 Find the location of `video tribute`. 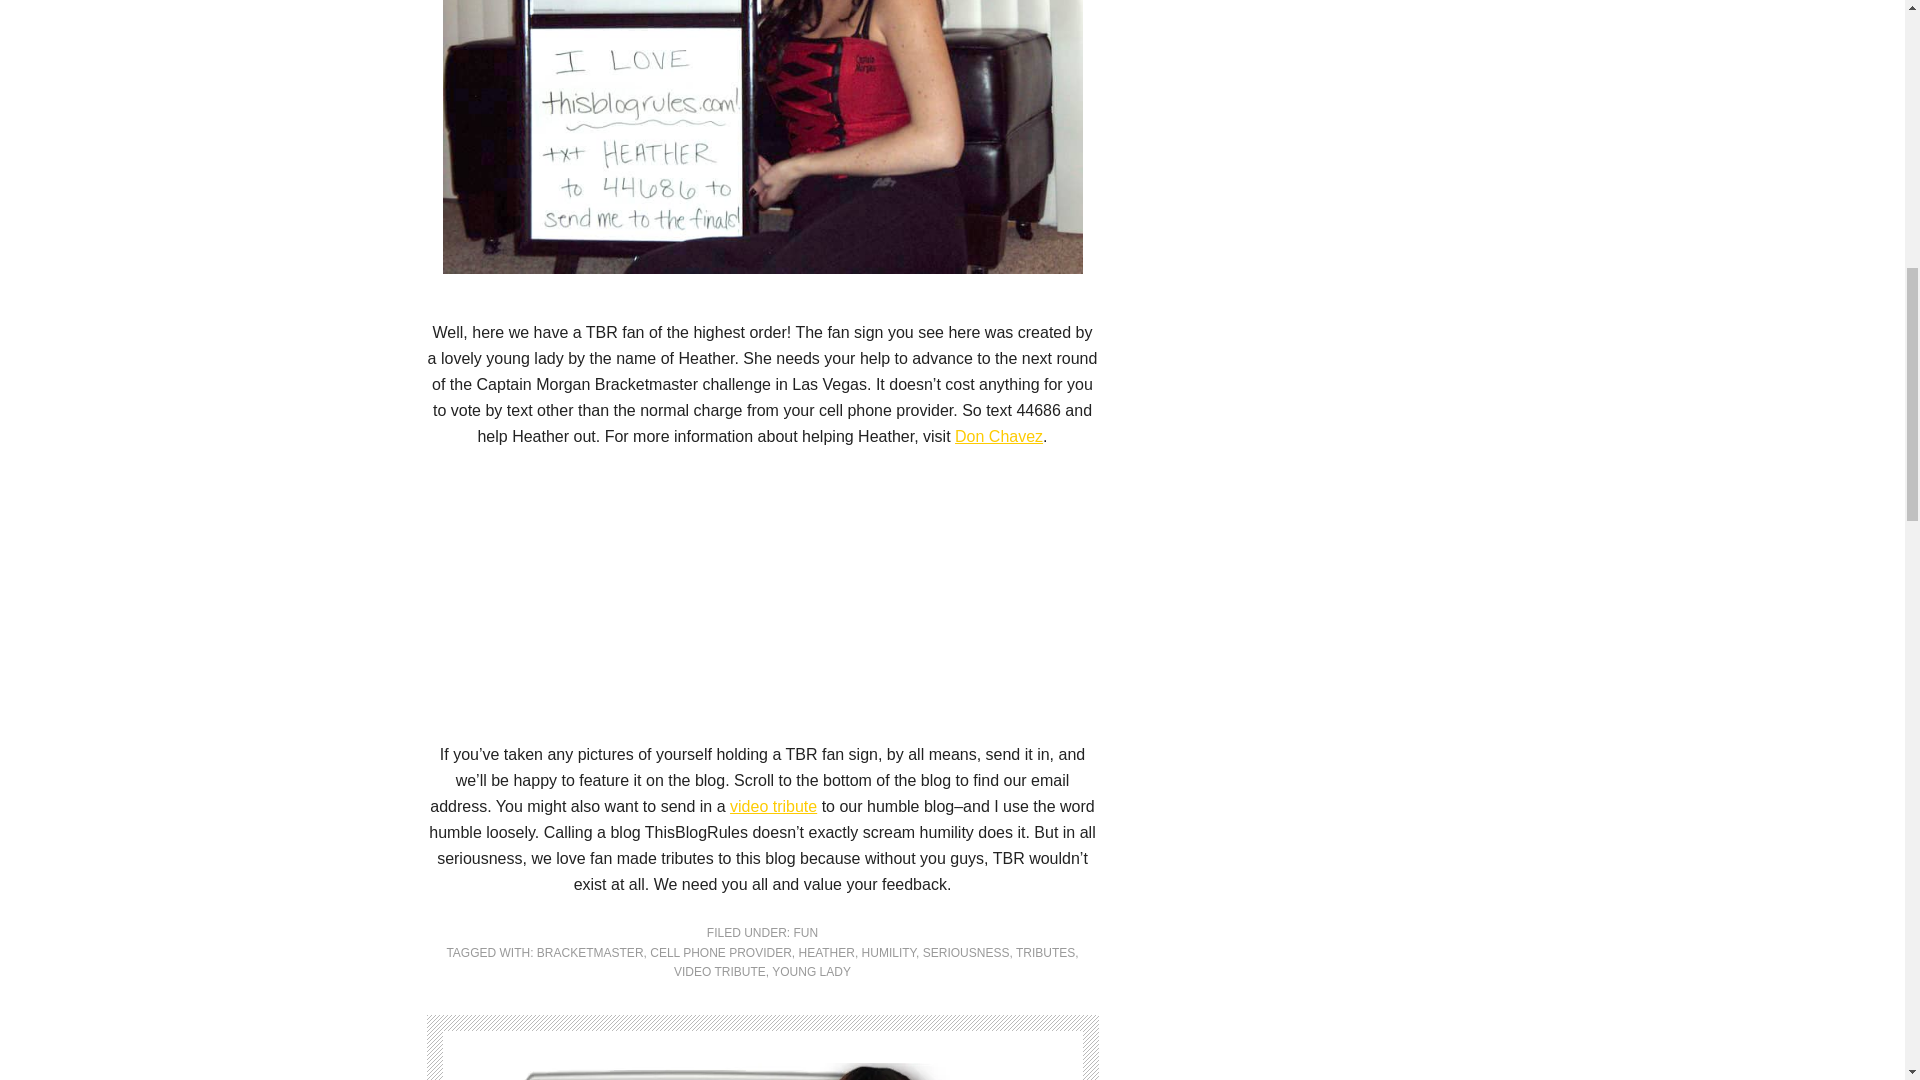

video tribute is located at coordinates (773, 806).